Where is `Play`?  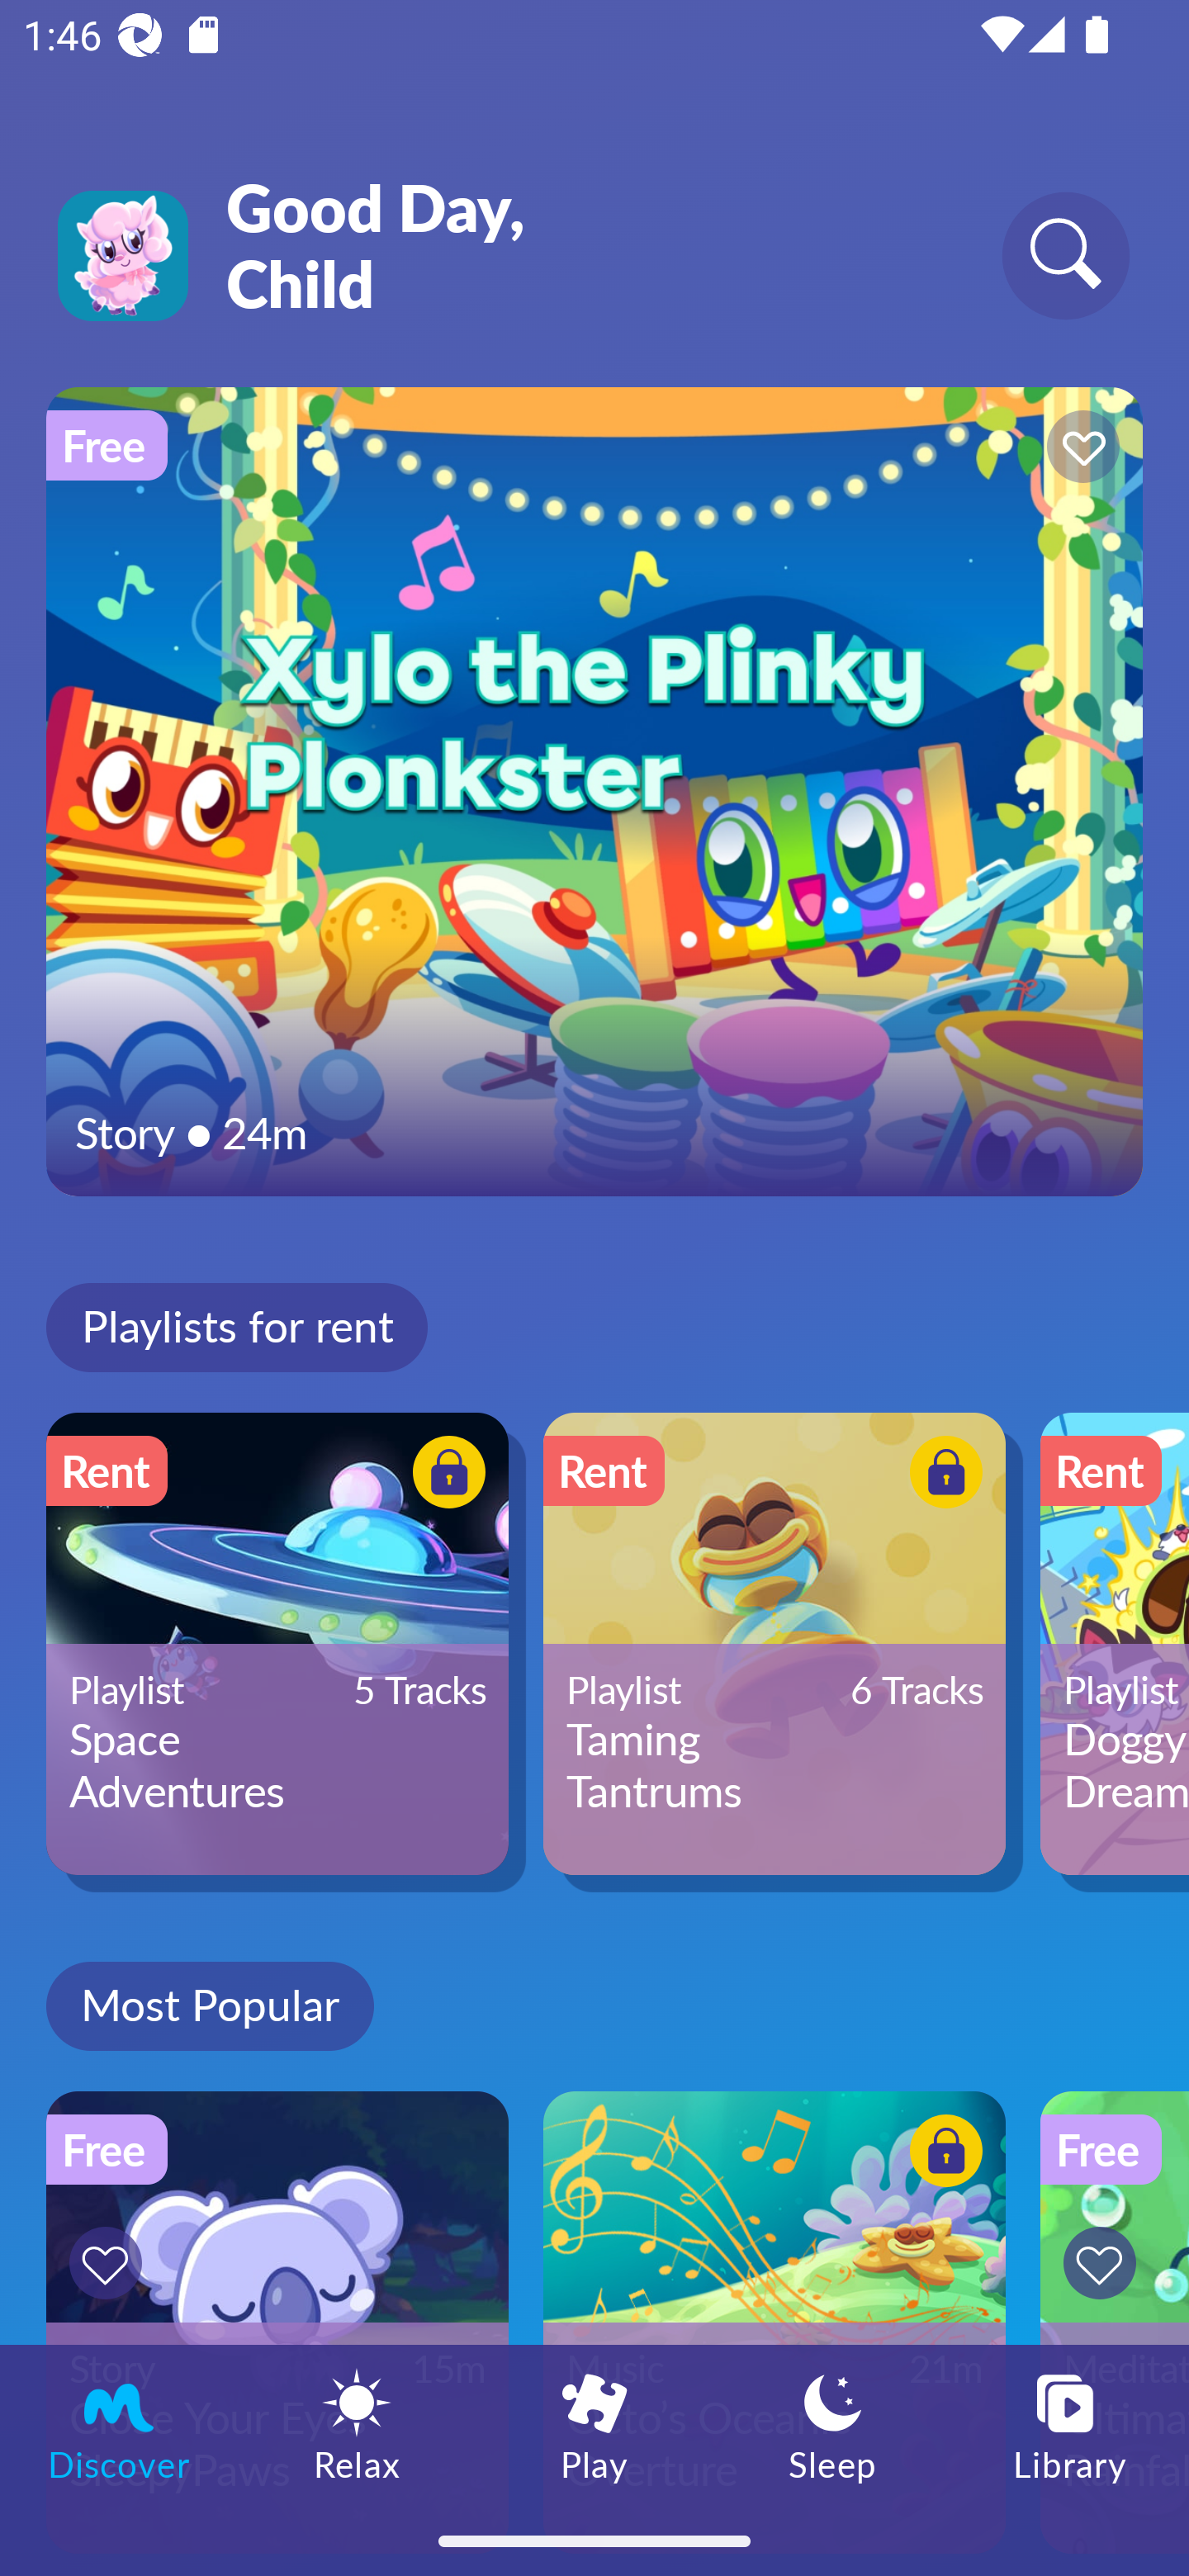 Play is located at coordinates (594, 2425).